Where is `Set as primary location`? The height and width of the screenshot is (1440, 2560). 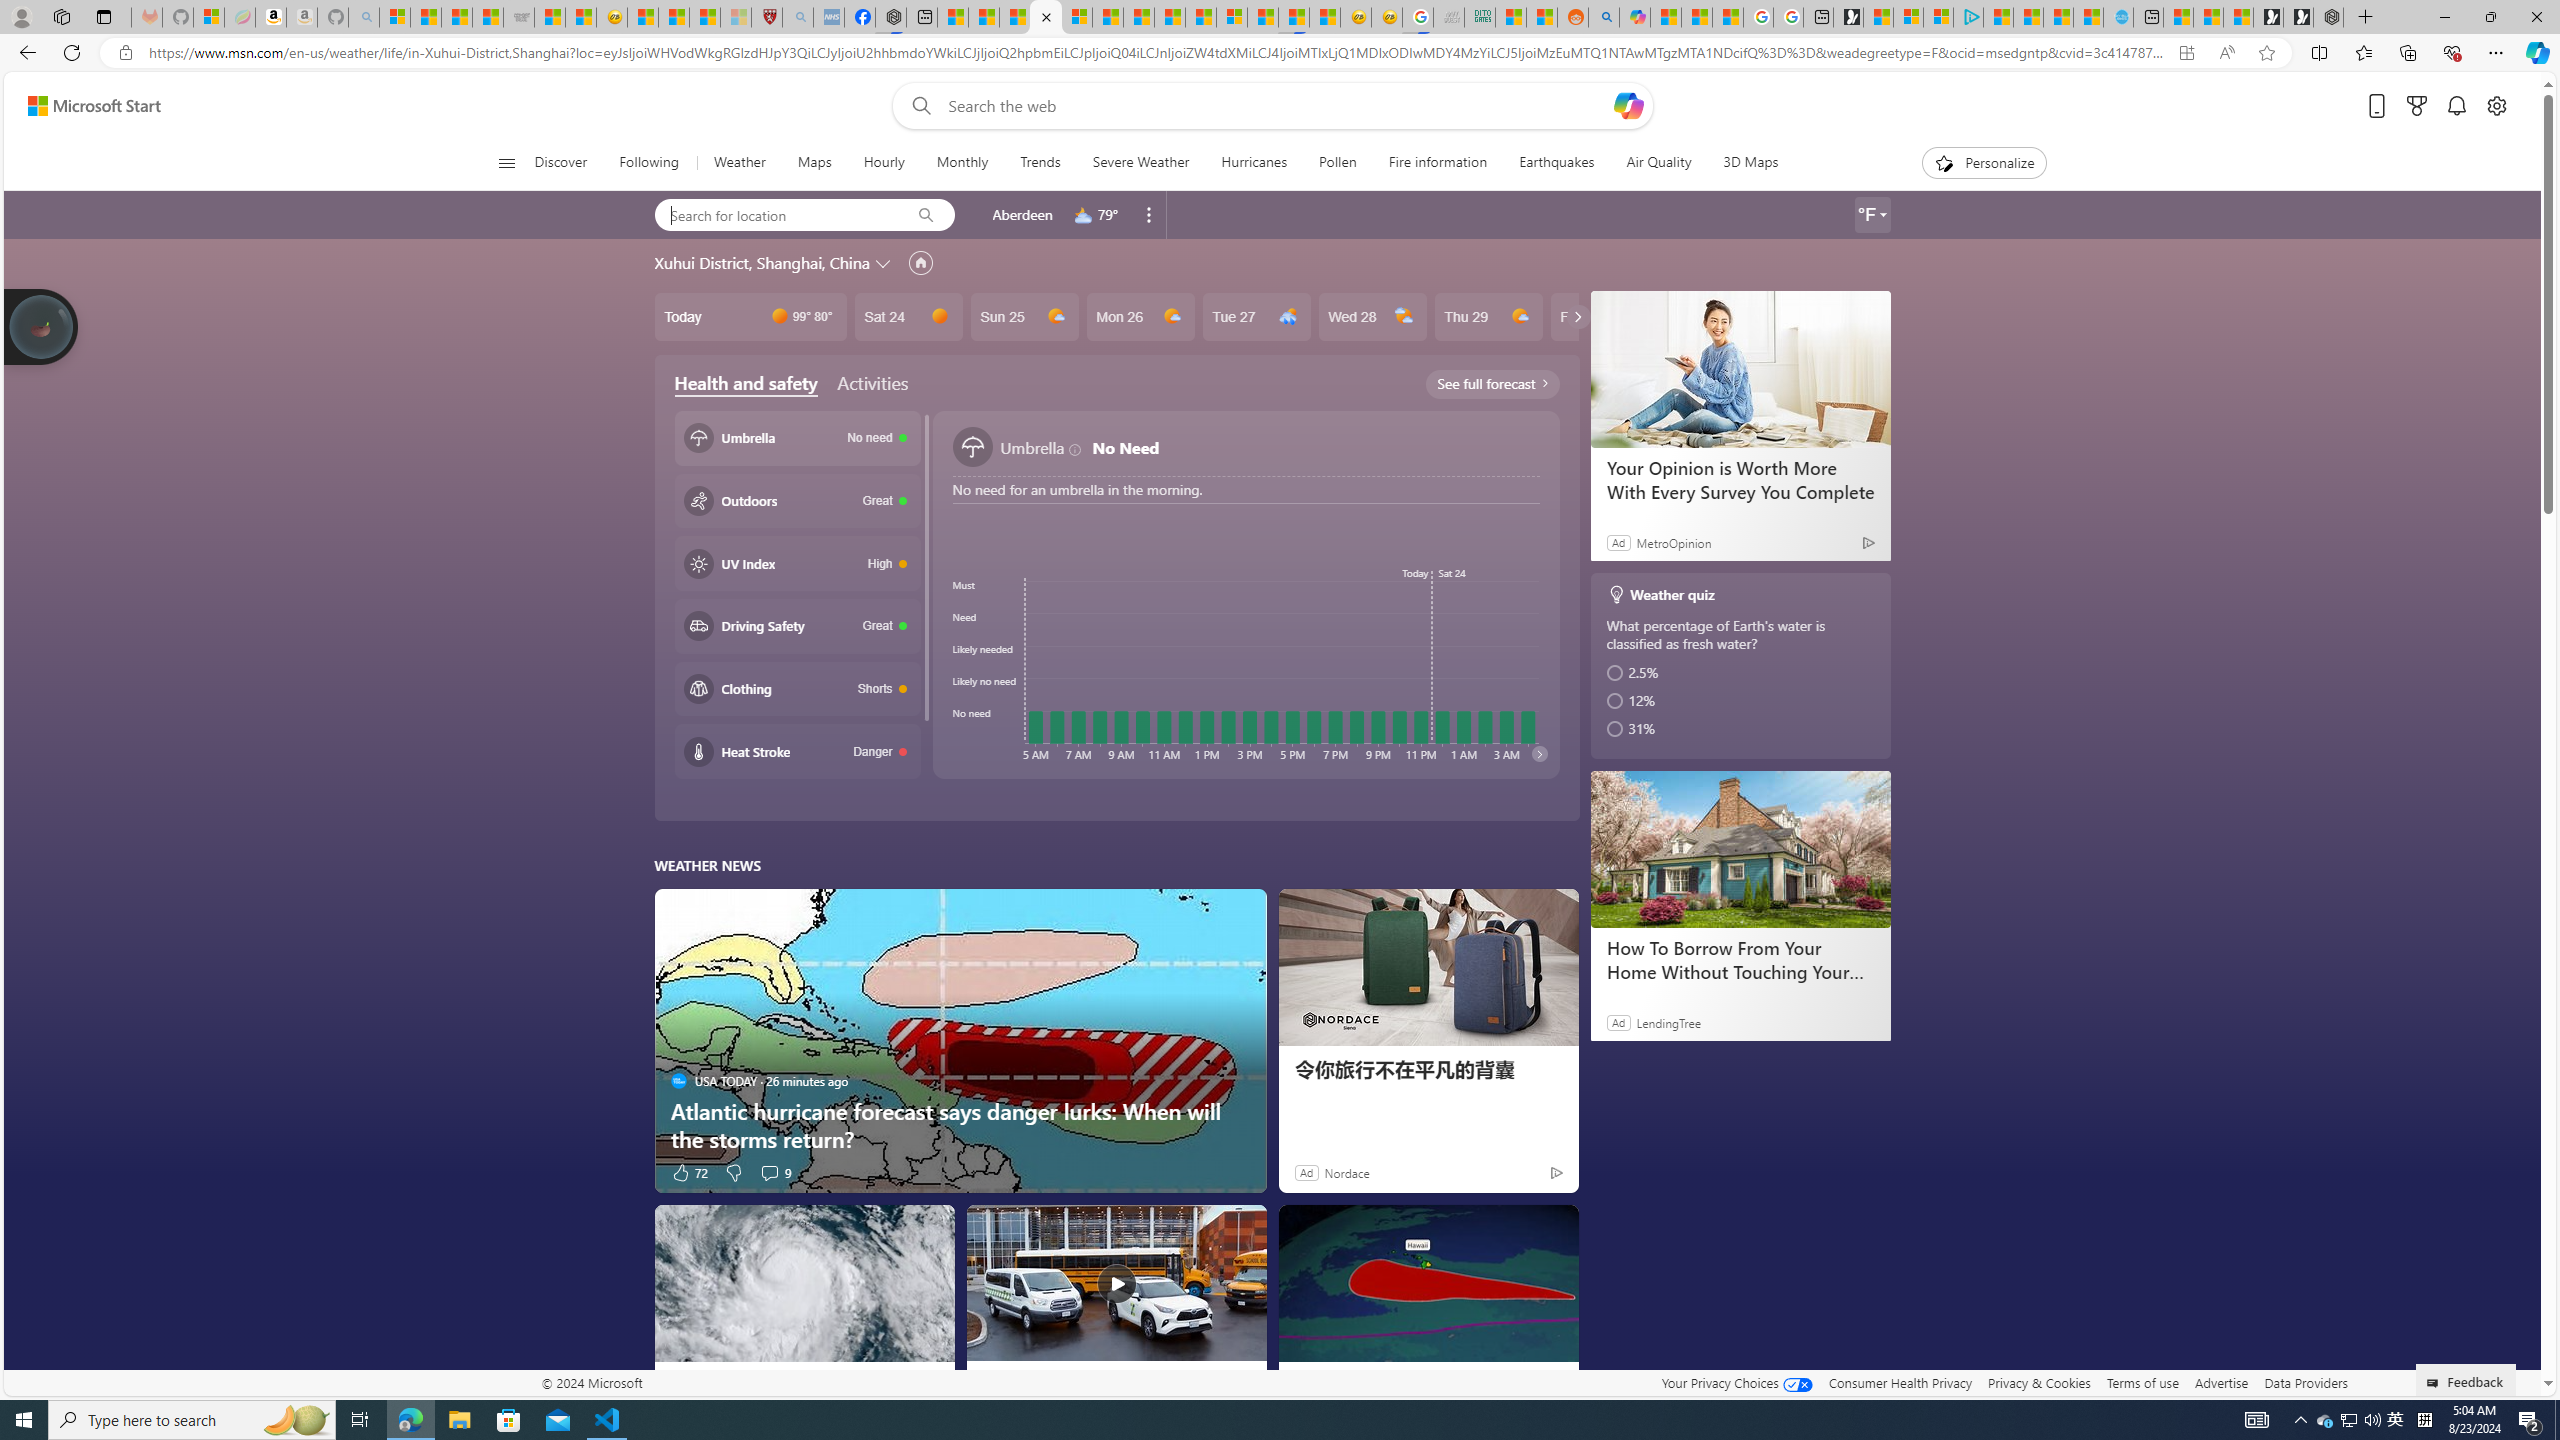
Set as primary location is located at coordinates (920, 262).